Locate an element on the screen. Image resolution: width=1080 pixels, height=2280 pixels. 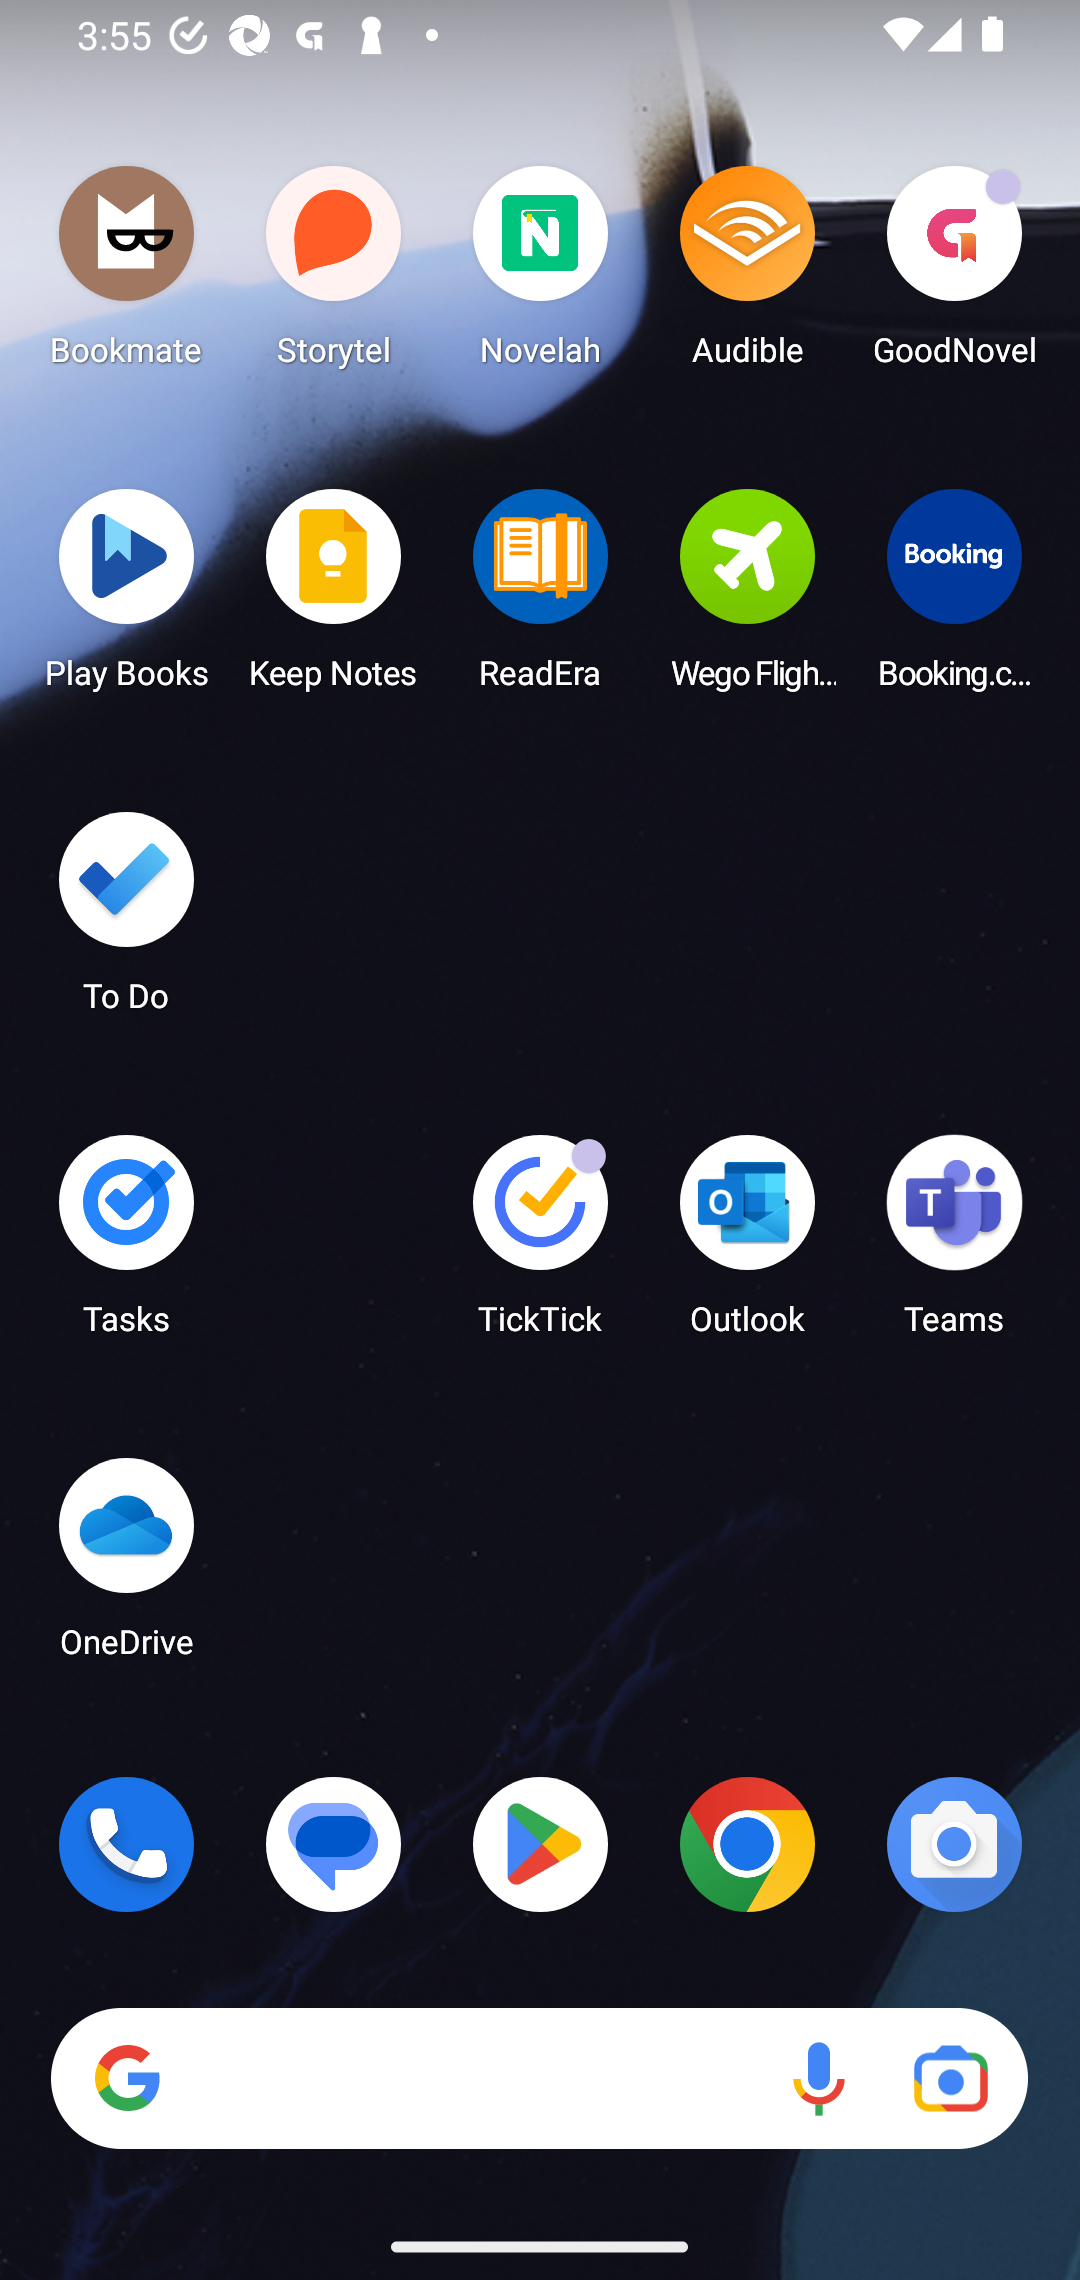
OneDrive is located at coordinates (126, 1566).